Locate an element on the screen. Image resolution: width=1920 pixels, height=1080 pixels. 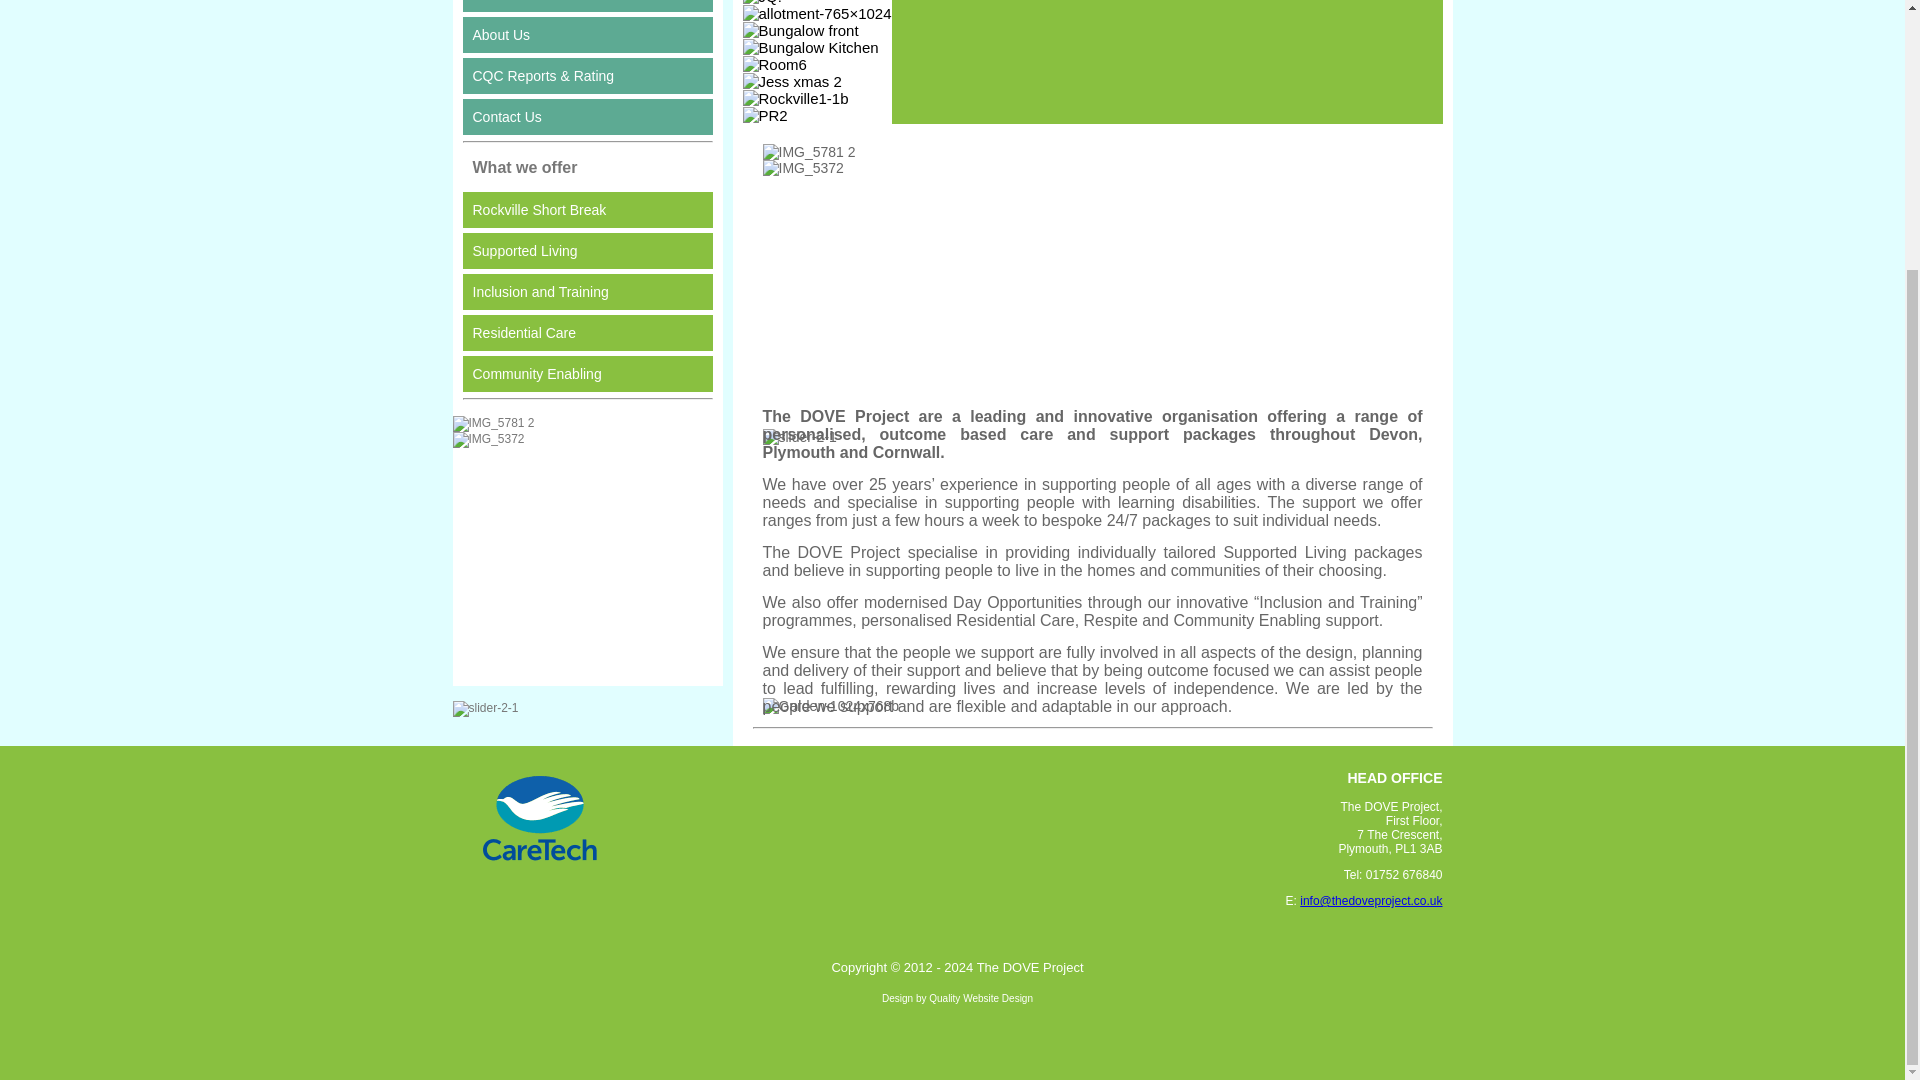
Rockville Short Break is located at coordinates (587, 210).